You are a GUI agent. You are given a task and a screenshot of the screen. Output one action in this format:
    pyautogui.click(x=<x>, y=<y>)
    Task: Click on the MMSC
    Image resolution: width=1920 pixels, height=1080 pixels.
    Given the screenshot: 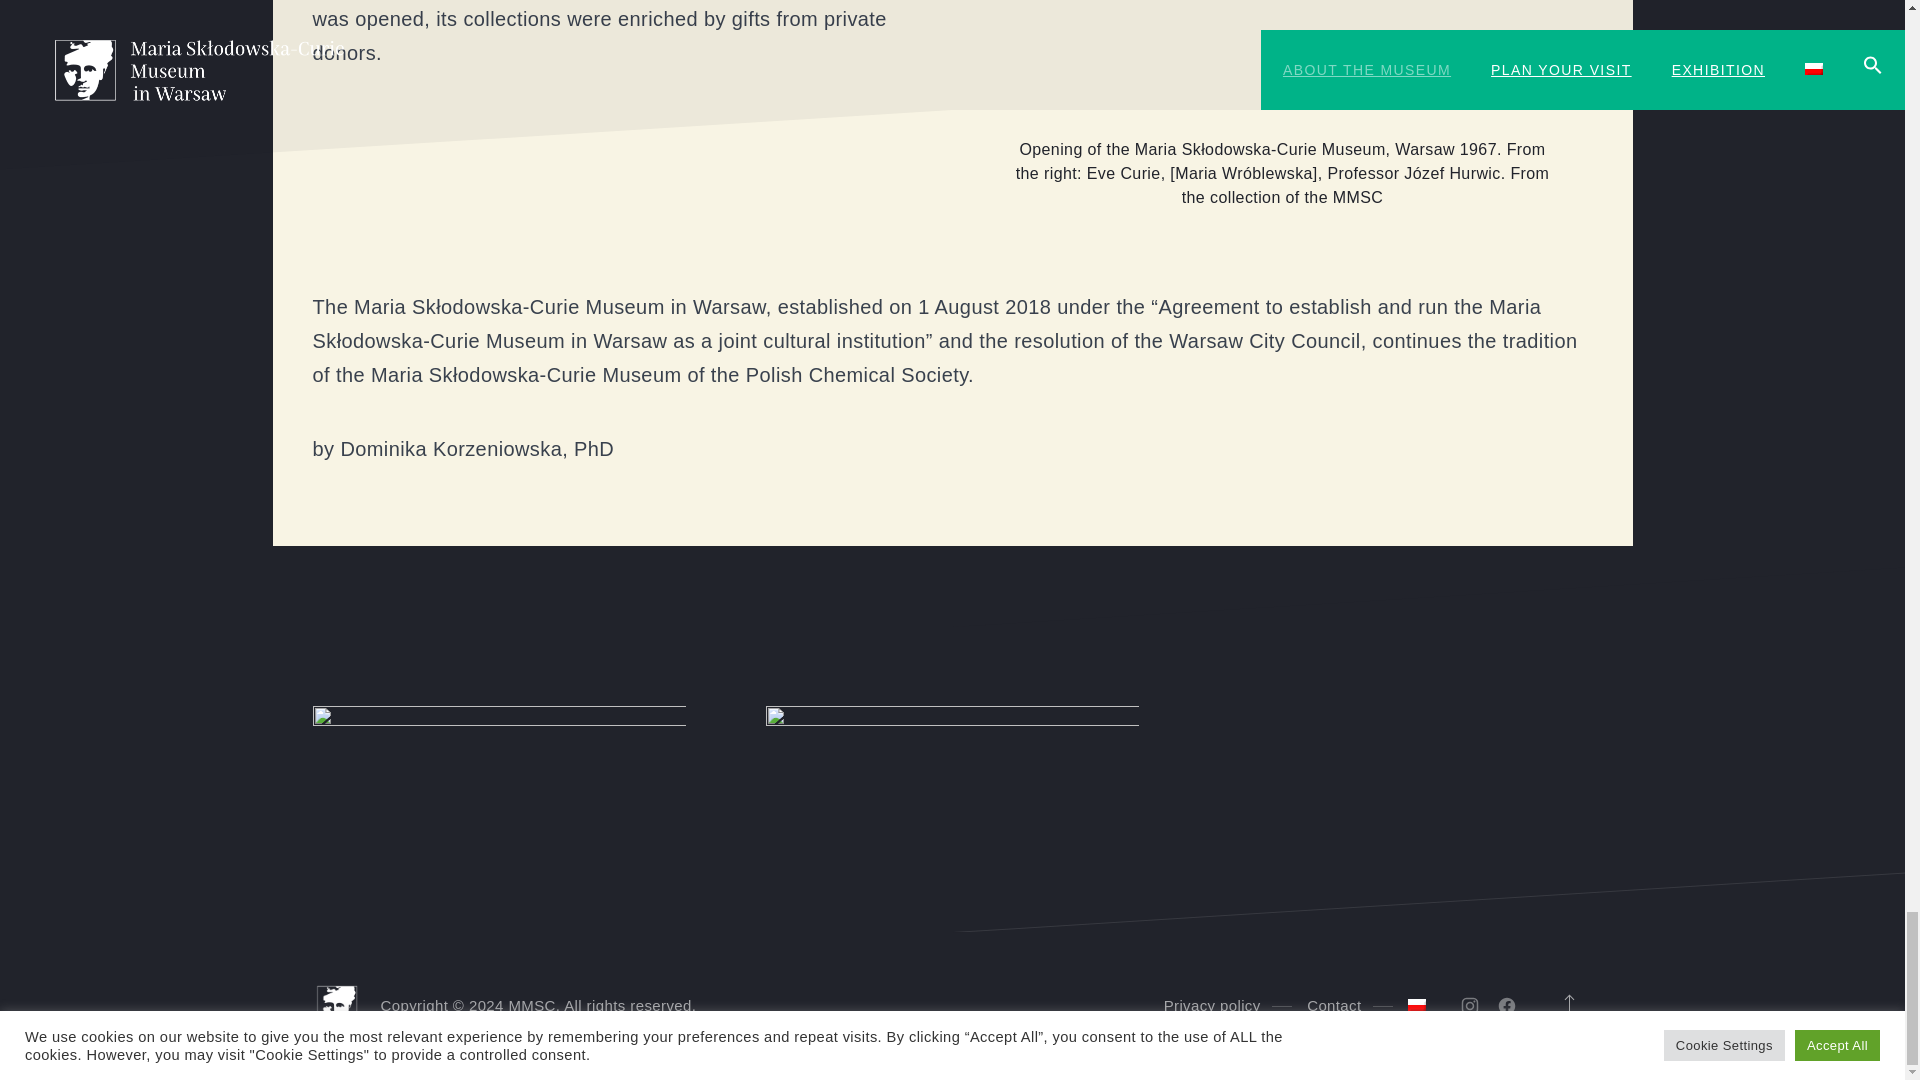 What is the action you would take?
    pyautogui.click(x=531, y=1006)
    